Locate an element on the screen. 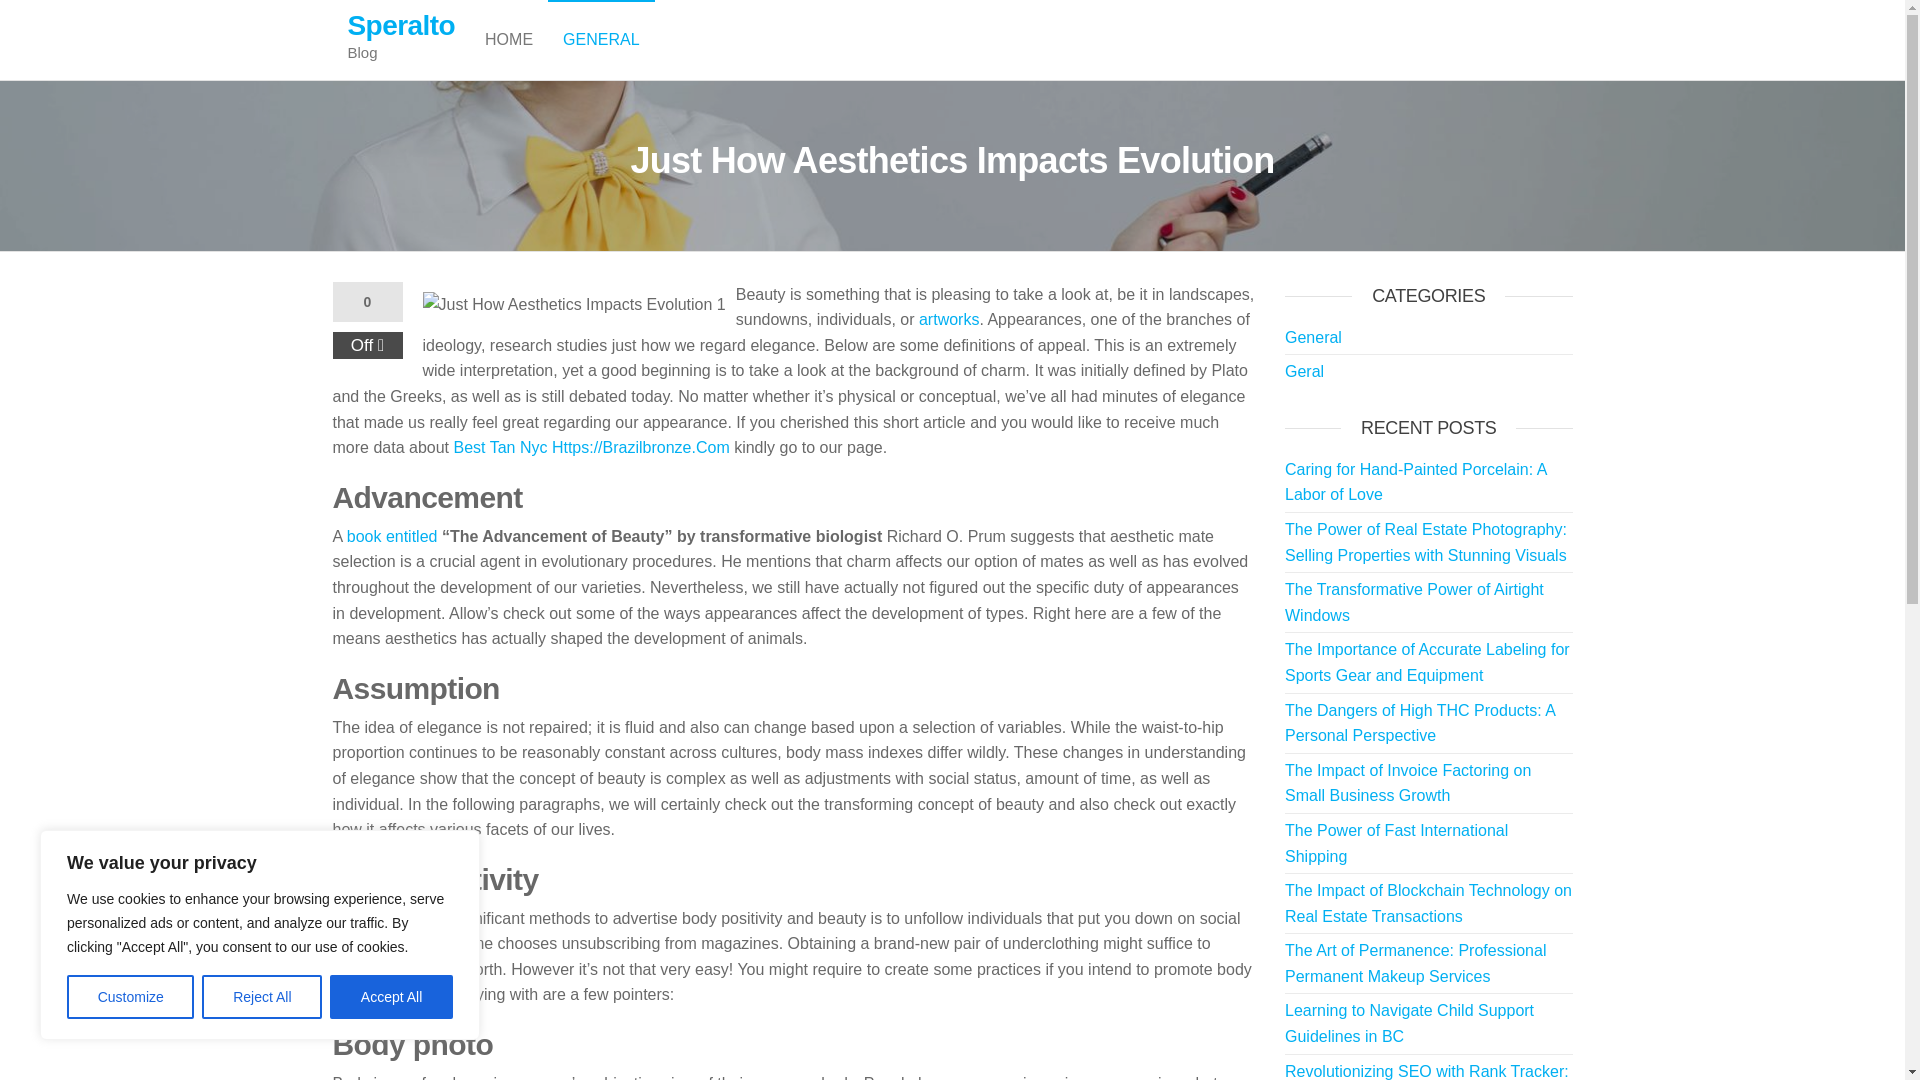 The height and width of the screenshot is (1080, 1920). Accept All is located at coordinates (392, 997).